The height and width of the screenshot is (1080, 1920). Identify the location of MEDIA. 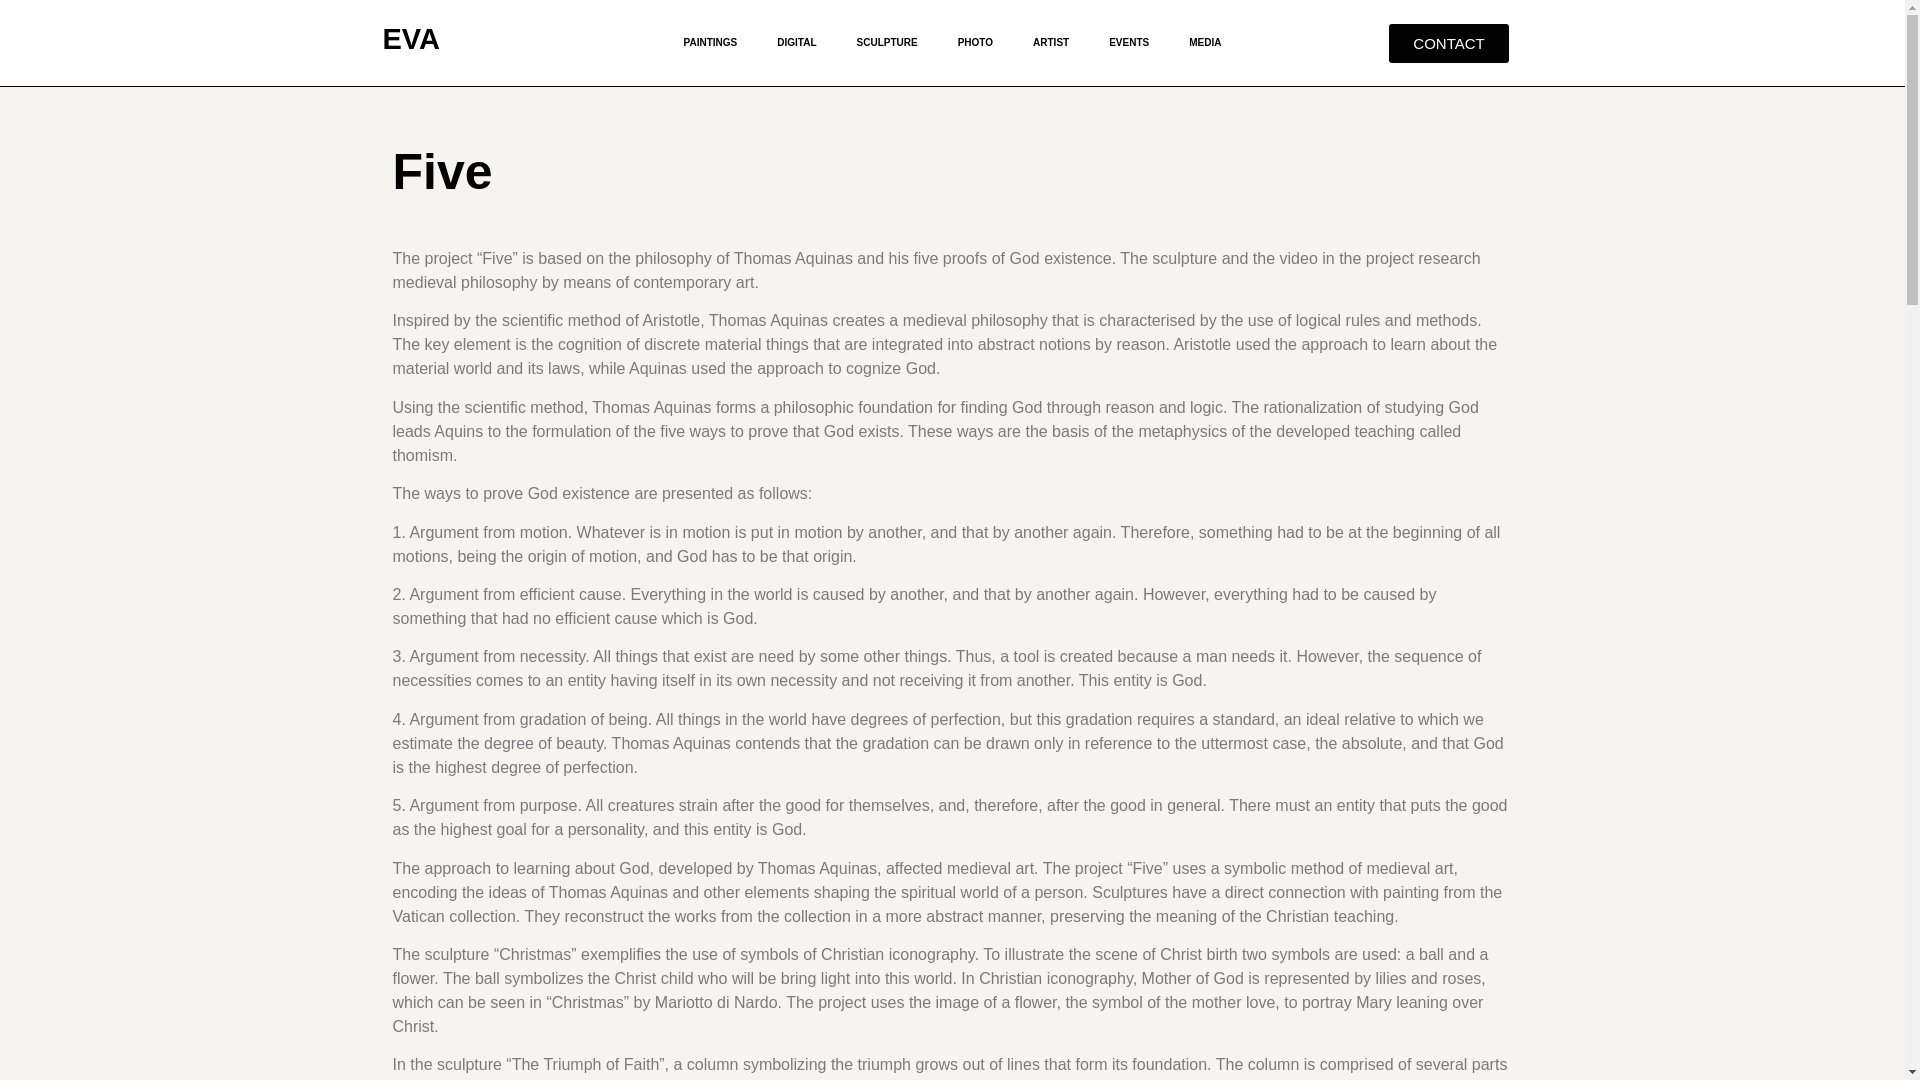
(1204, 42).